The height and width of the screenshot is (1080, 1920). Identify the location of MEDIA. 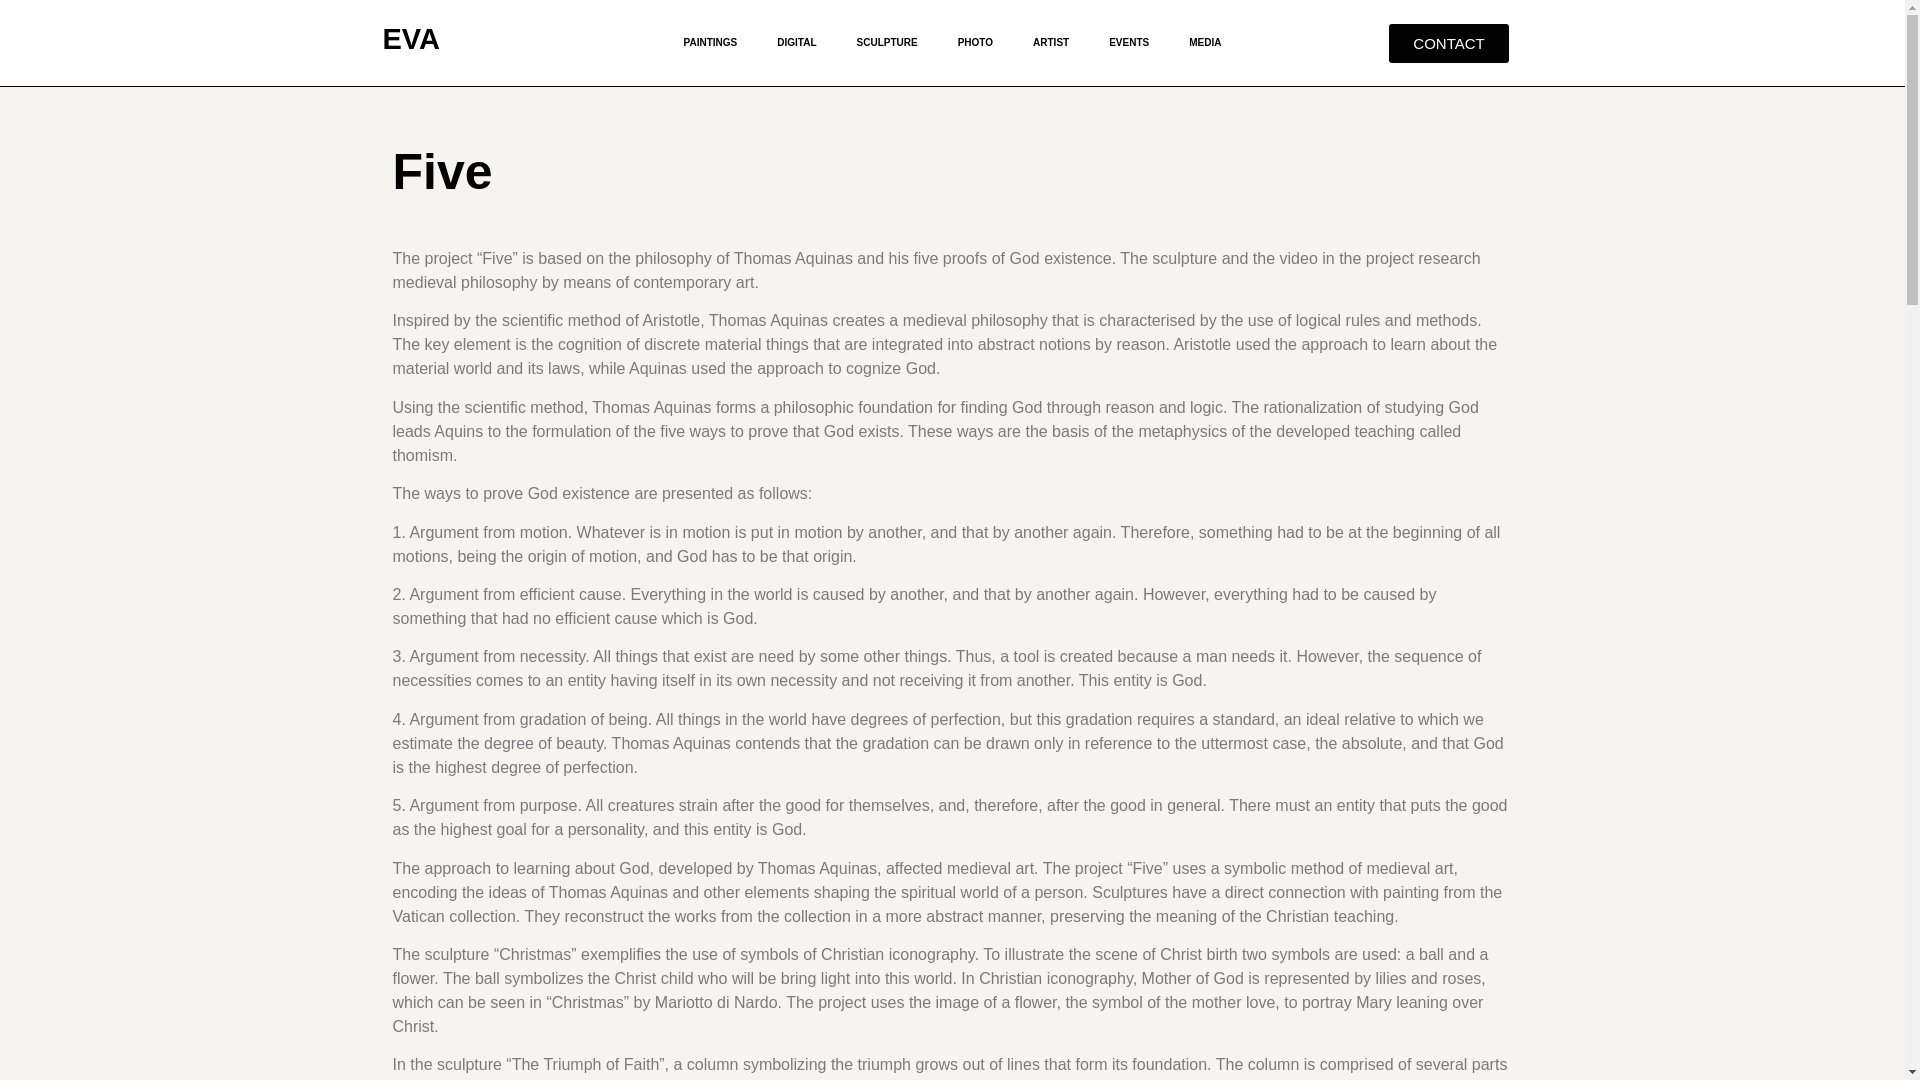
(1204, 42).